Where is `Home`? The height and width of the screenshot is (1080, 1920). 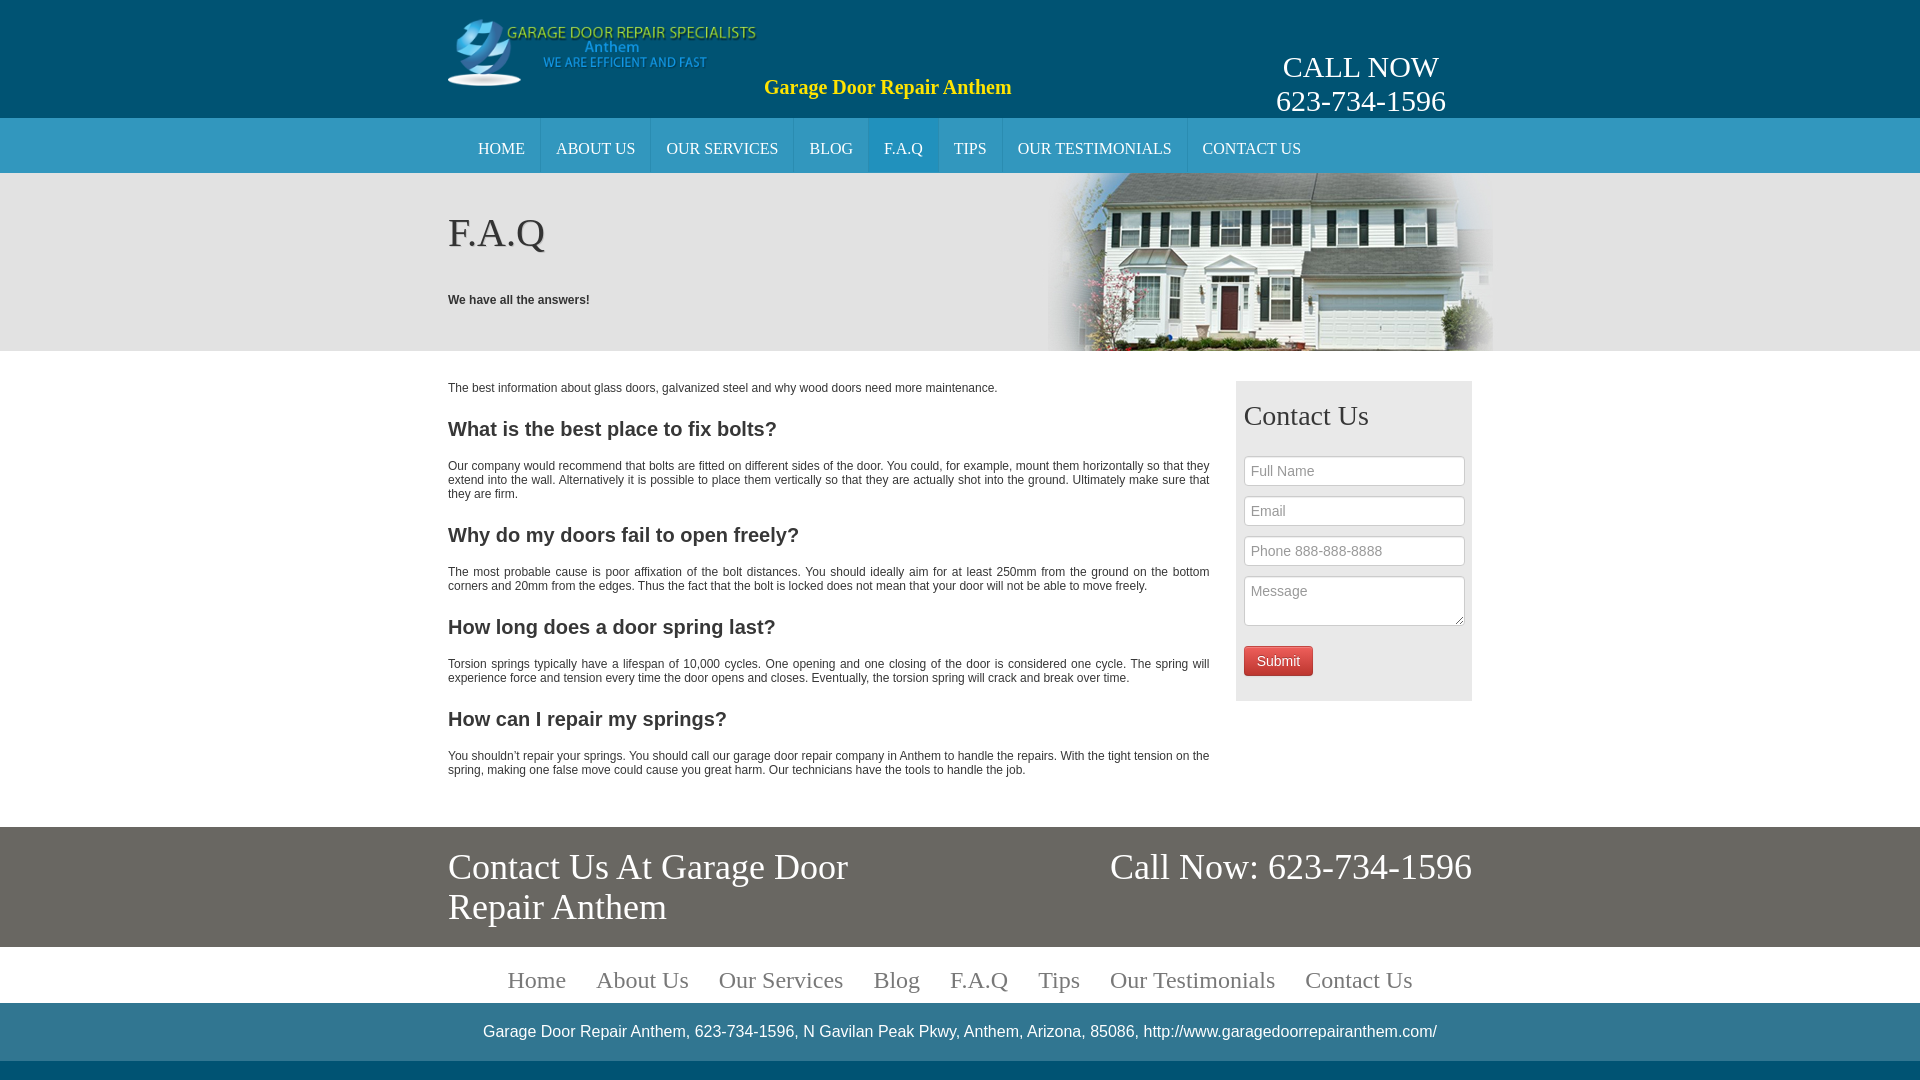
Home is located at coordinates (904, 144).